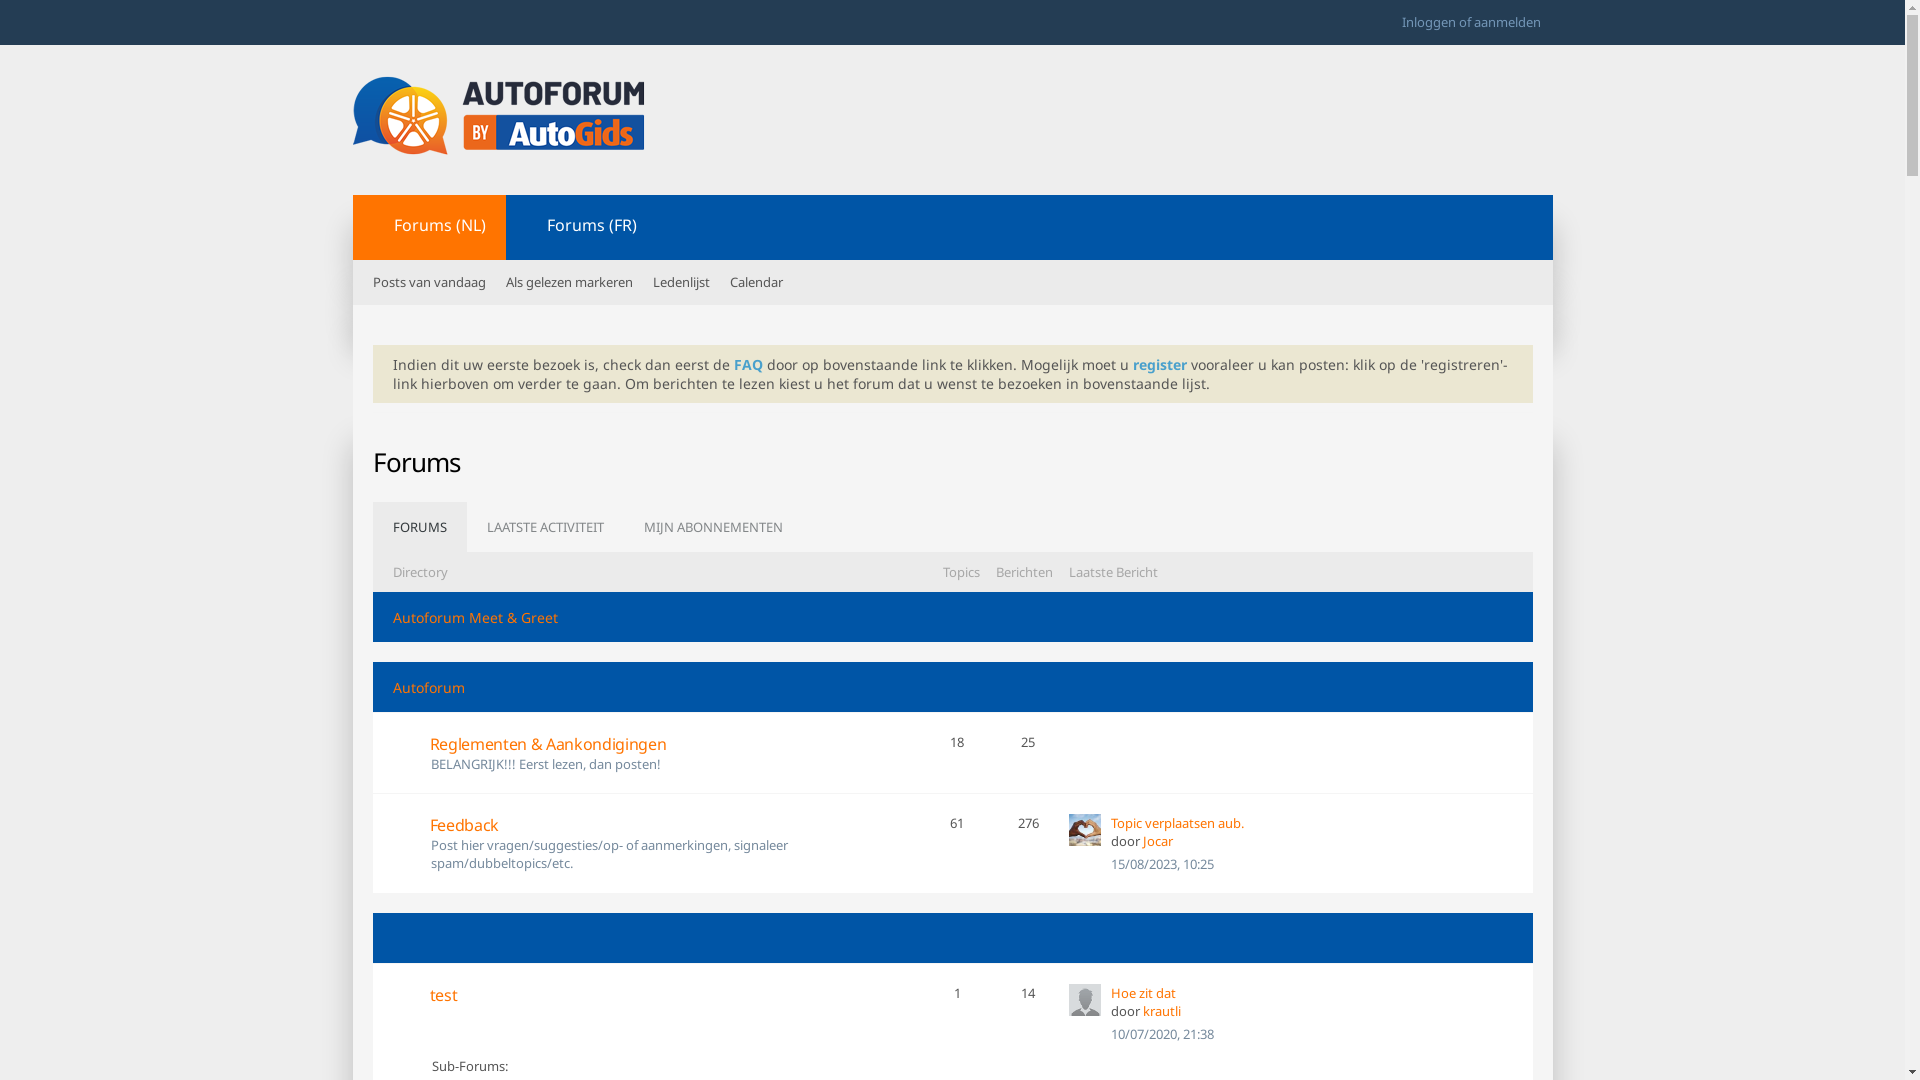 The height and width of the screenshot is (1080, 1920). Describe the element at coordinates (921, 745) in the screenshot. I see `View this forum's RSS feed.` at that location.